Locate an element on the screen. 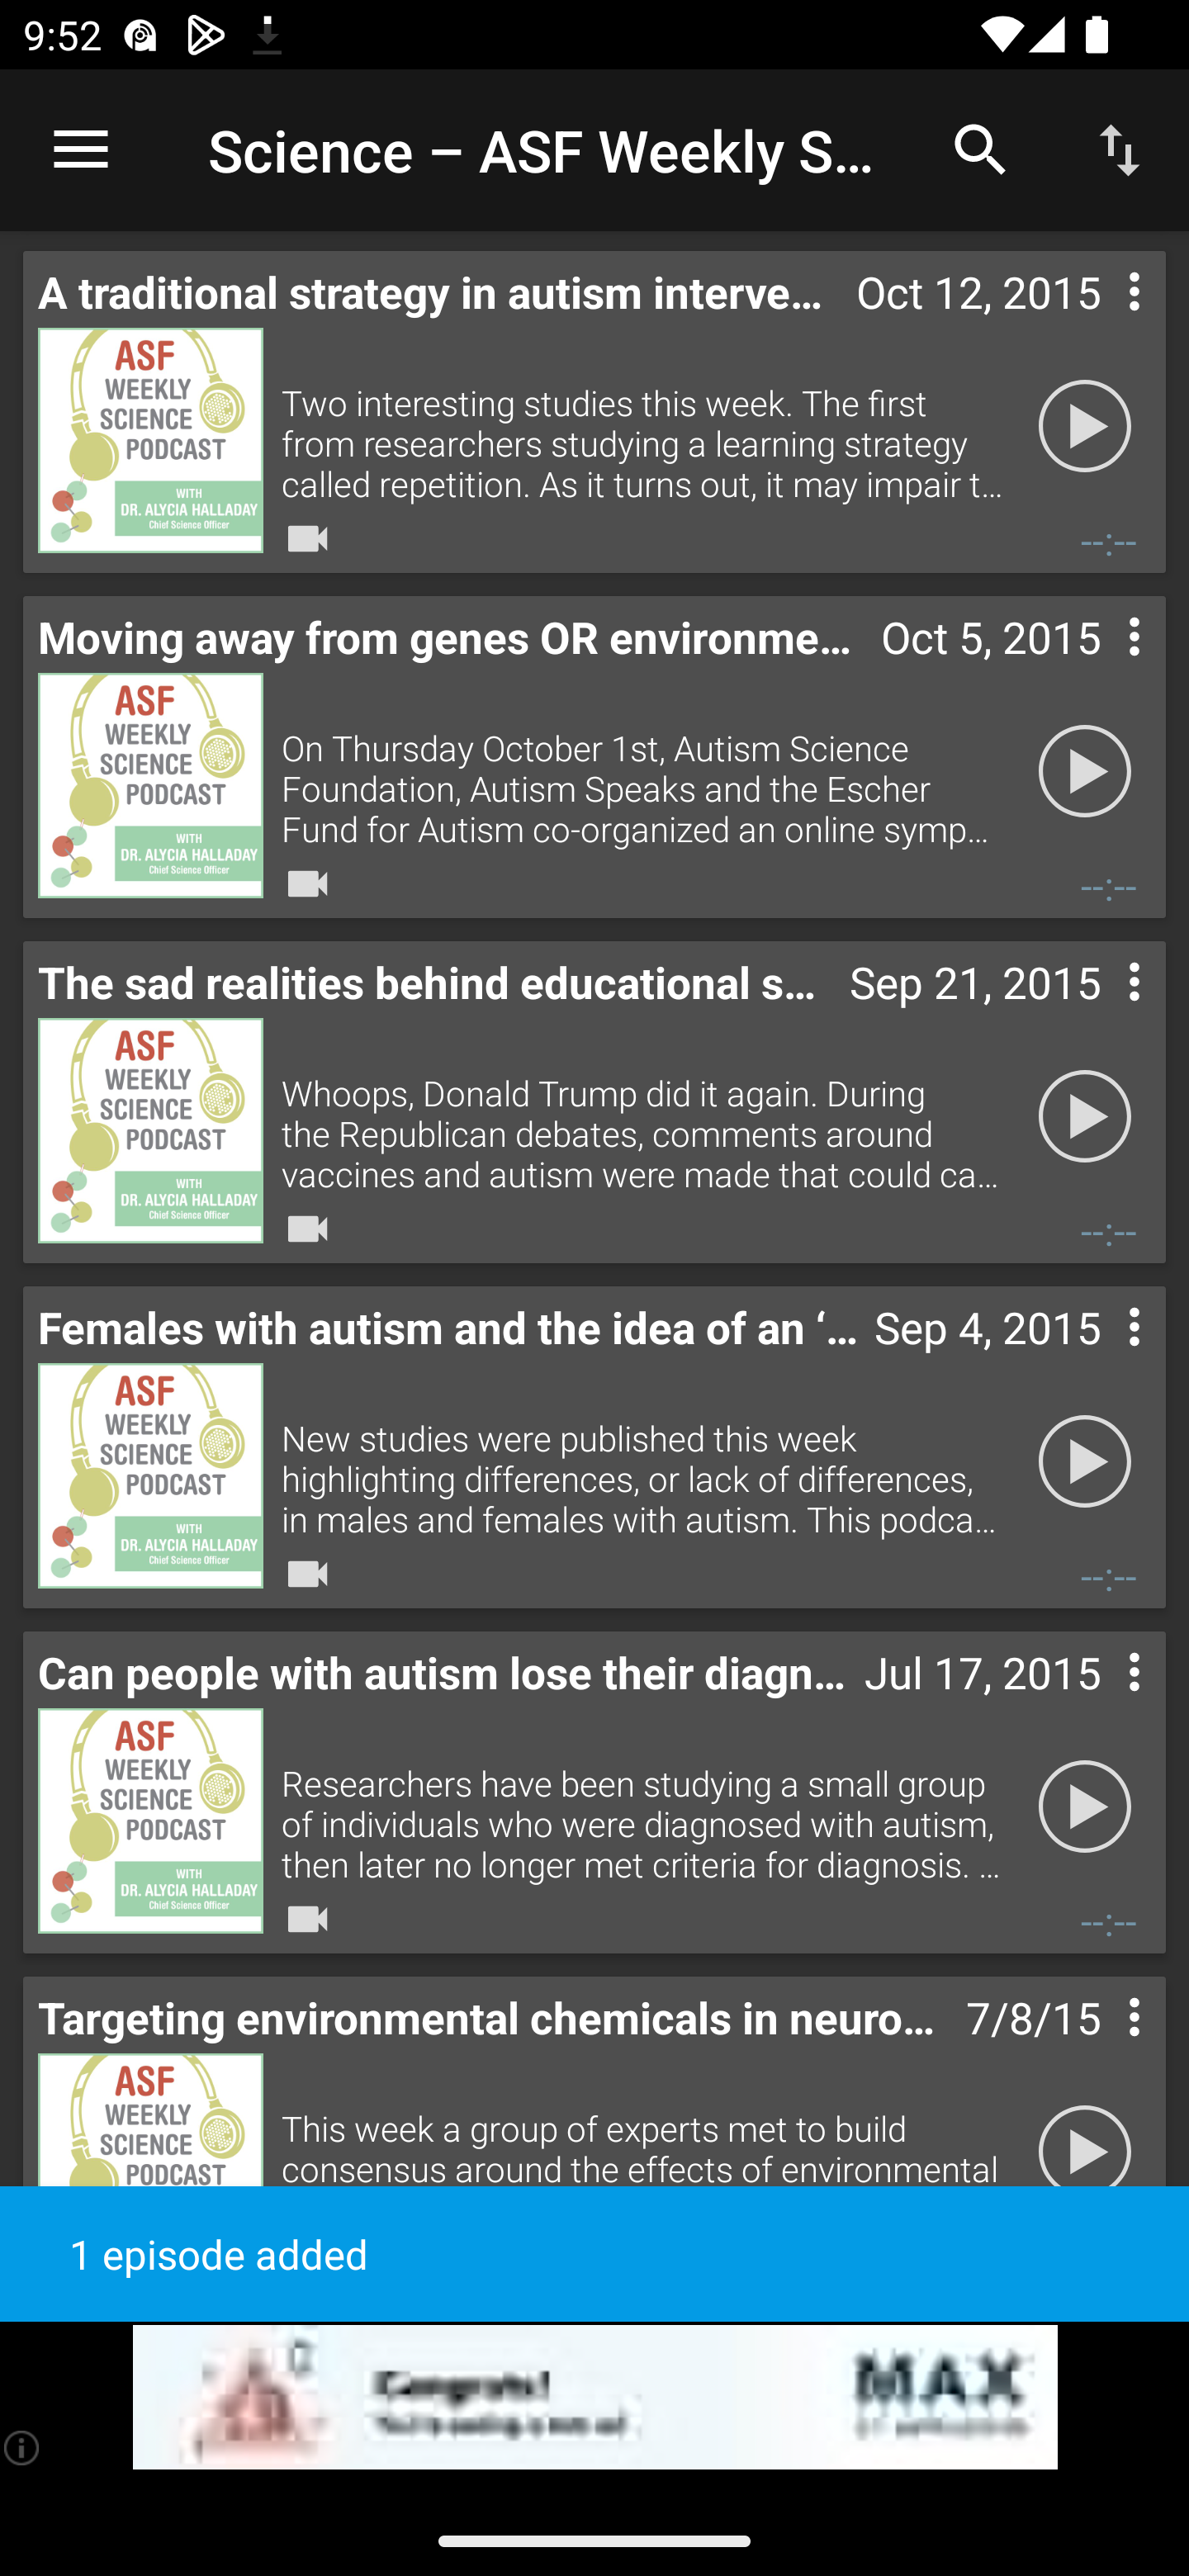 The height and width of the screenshot is (2576, 1189). Contextual menu is located at coordinates (1098, 1016).